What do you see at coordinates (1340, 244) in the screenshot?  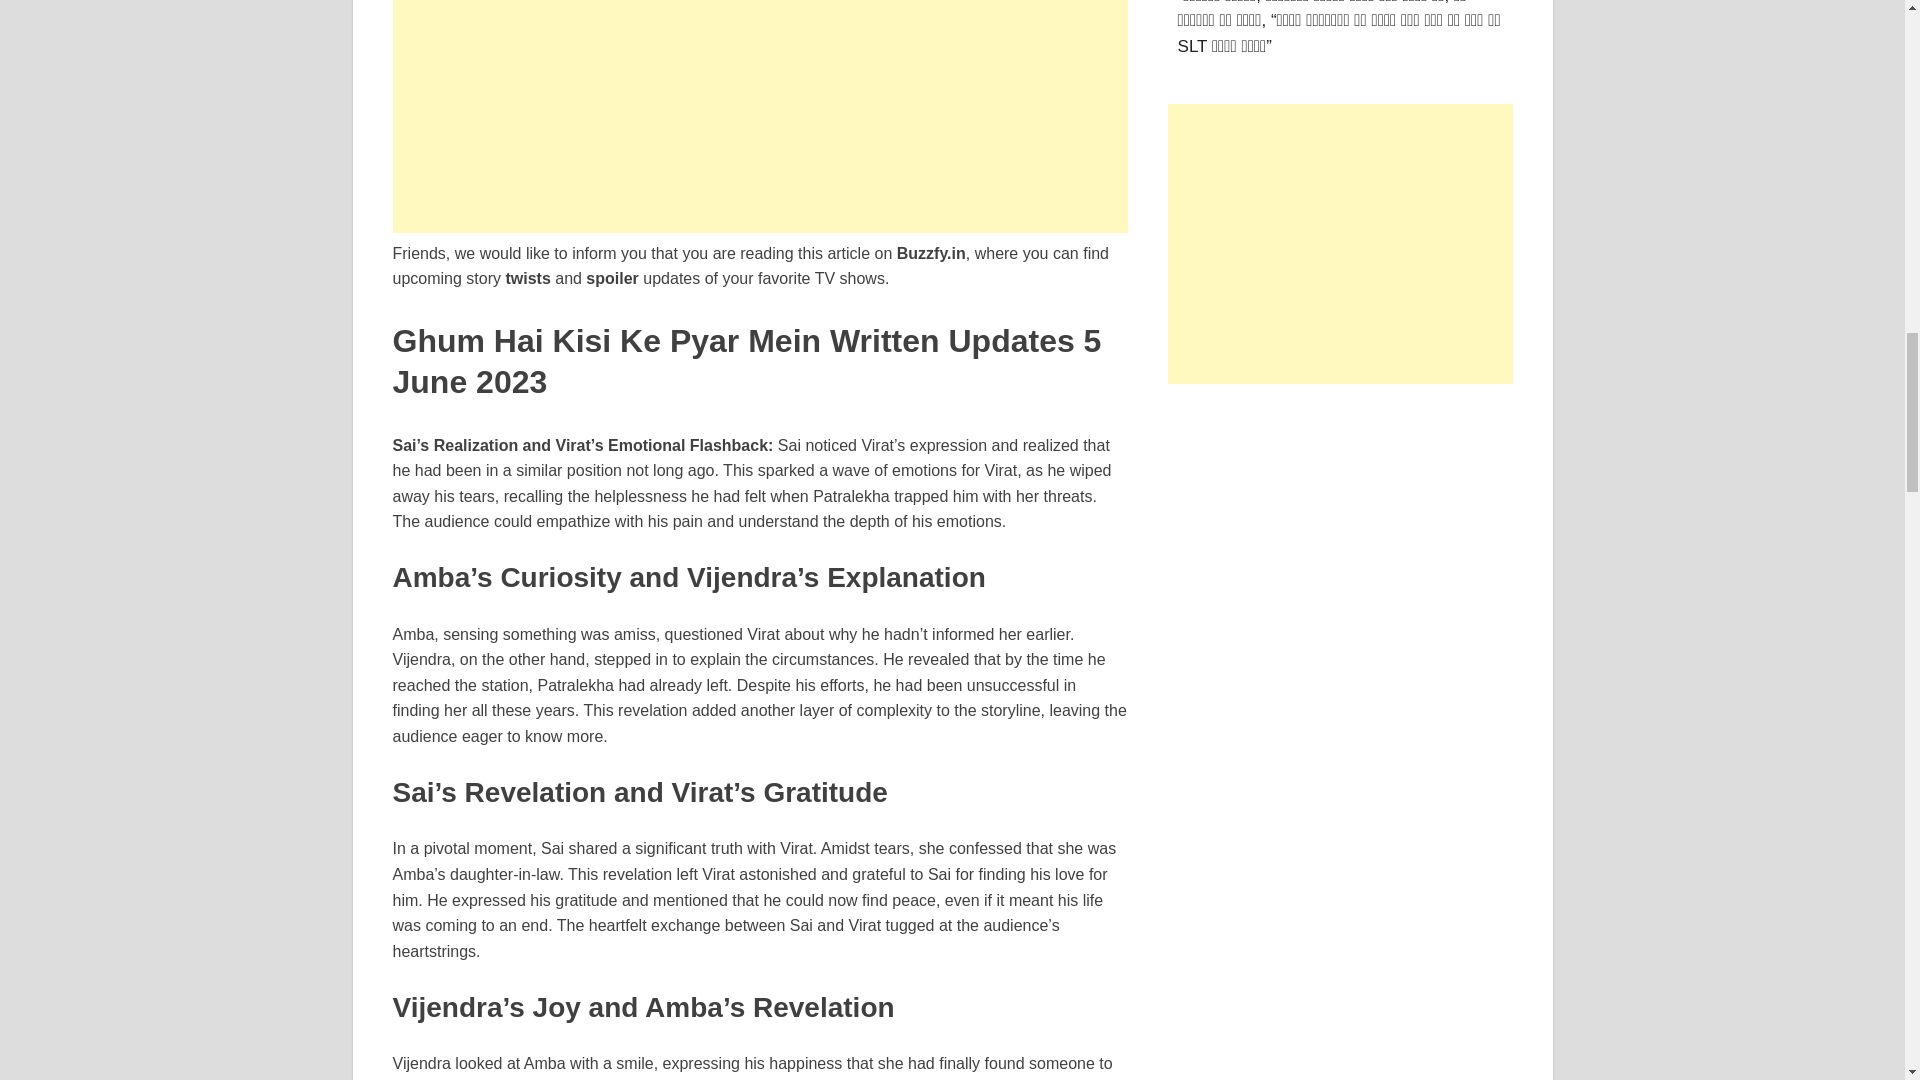 I see `Advertisement` at bounding box center [1340, 244].